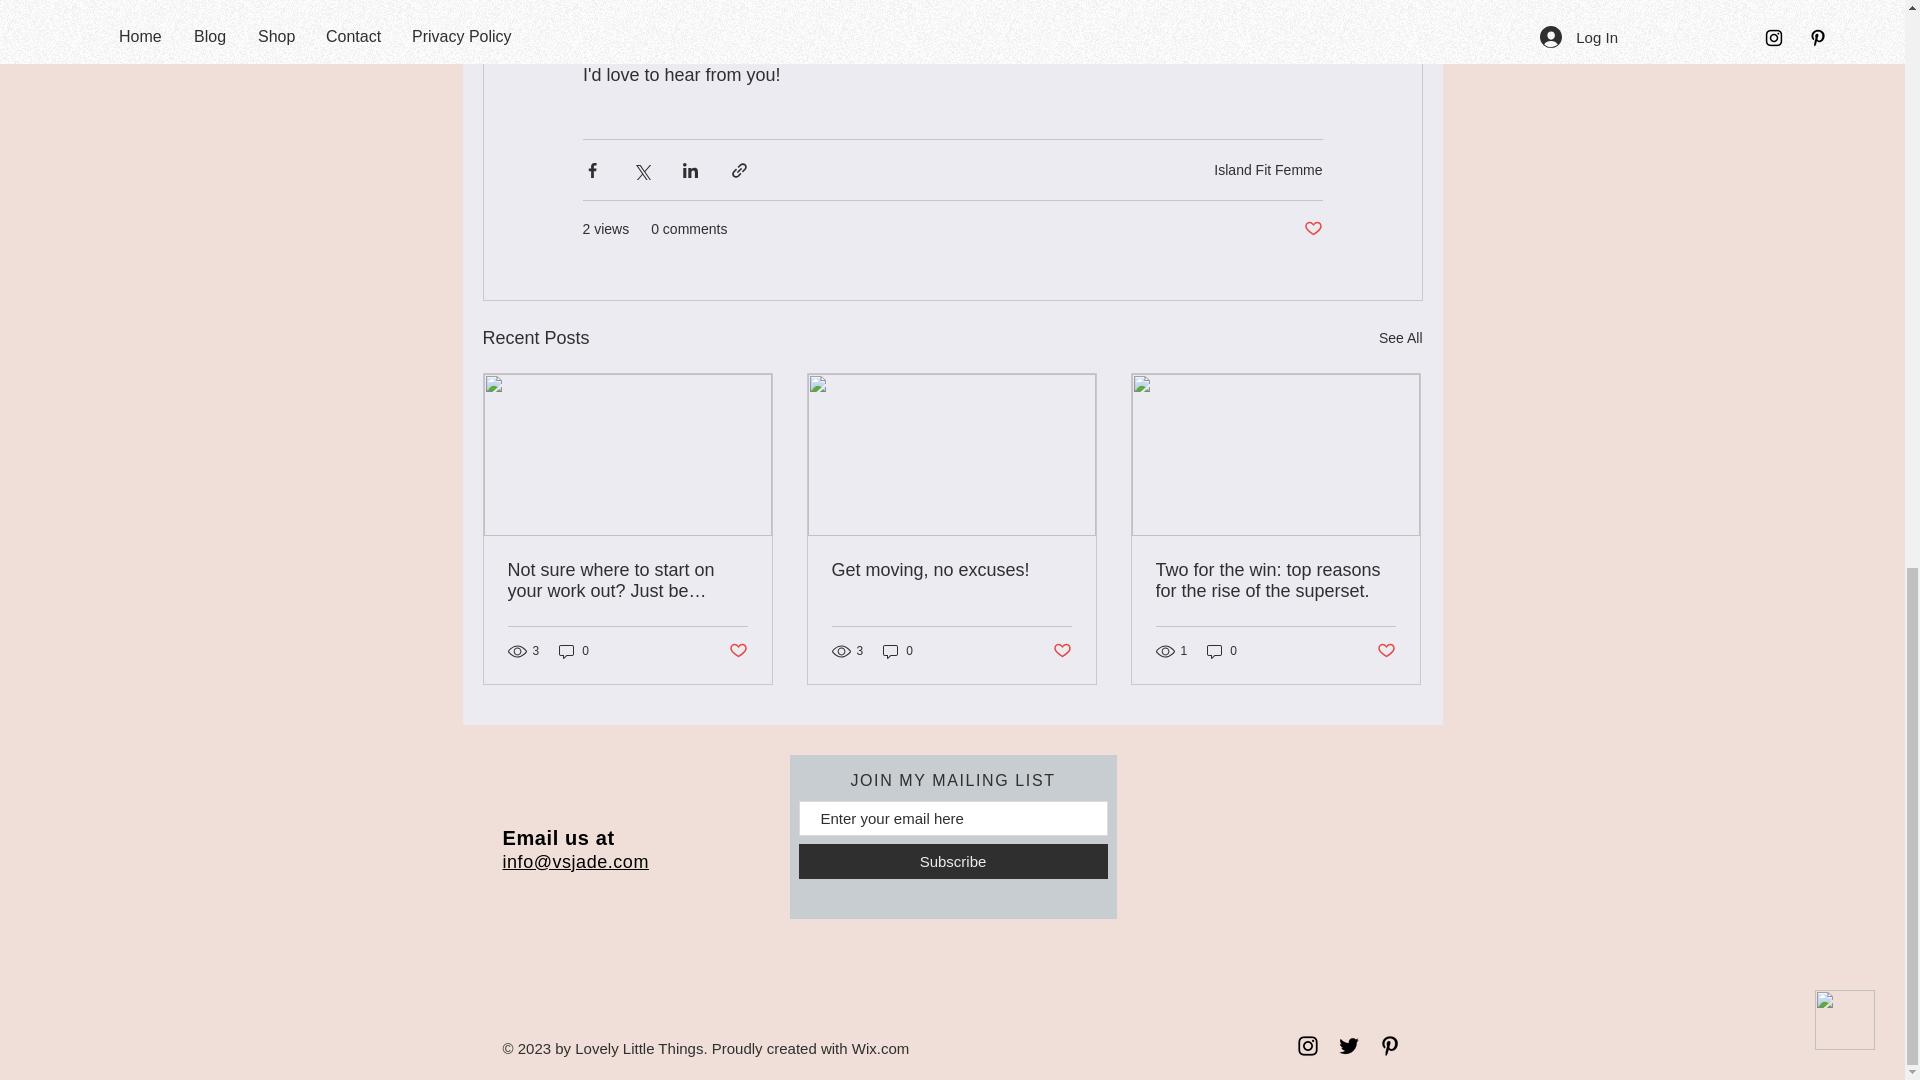 Image resolution: width=1920 pixels, height=1080 pixels. What do you see at coordinates (951, 570) in the screenshot?
I see `Get moving, no excuses!` at bounding box center [951, 570].